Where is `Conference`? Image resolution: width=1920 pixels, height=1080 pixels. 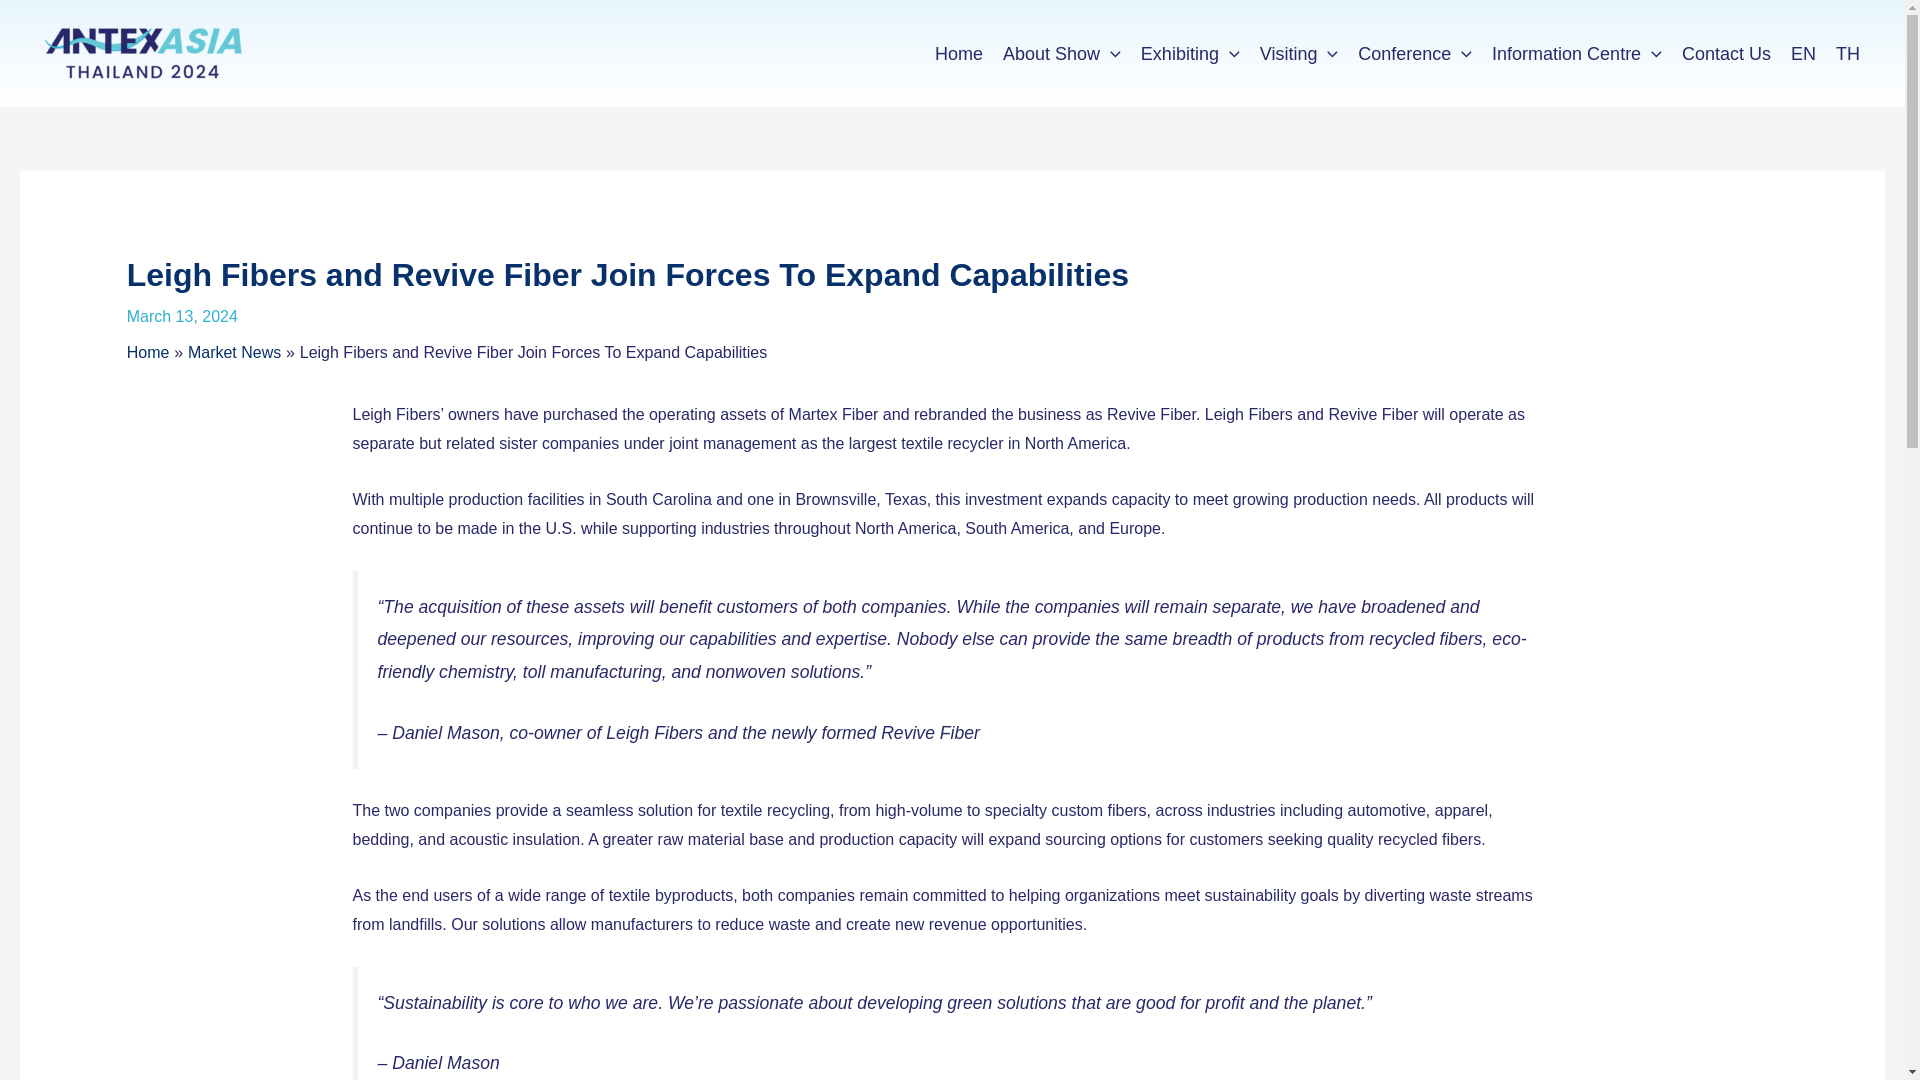 Conference is located at coordinates (1414, 54).